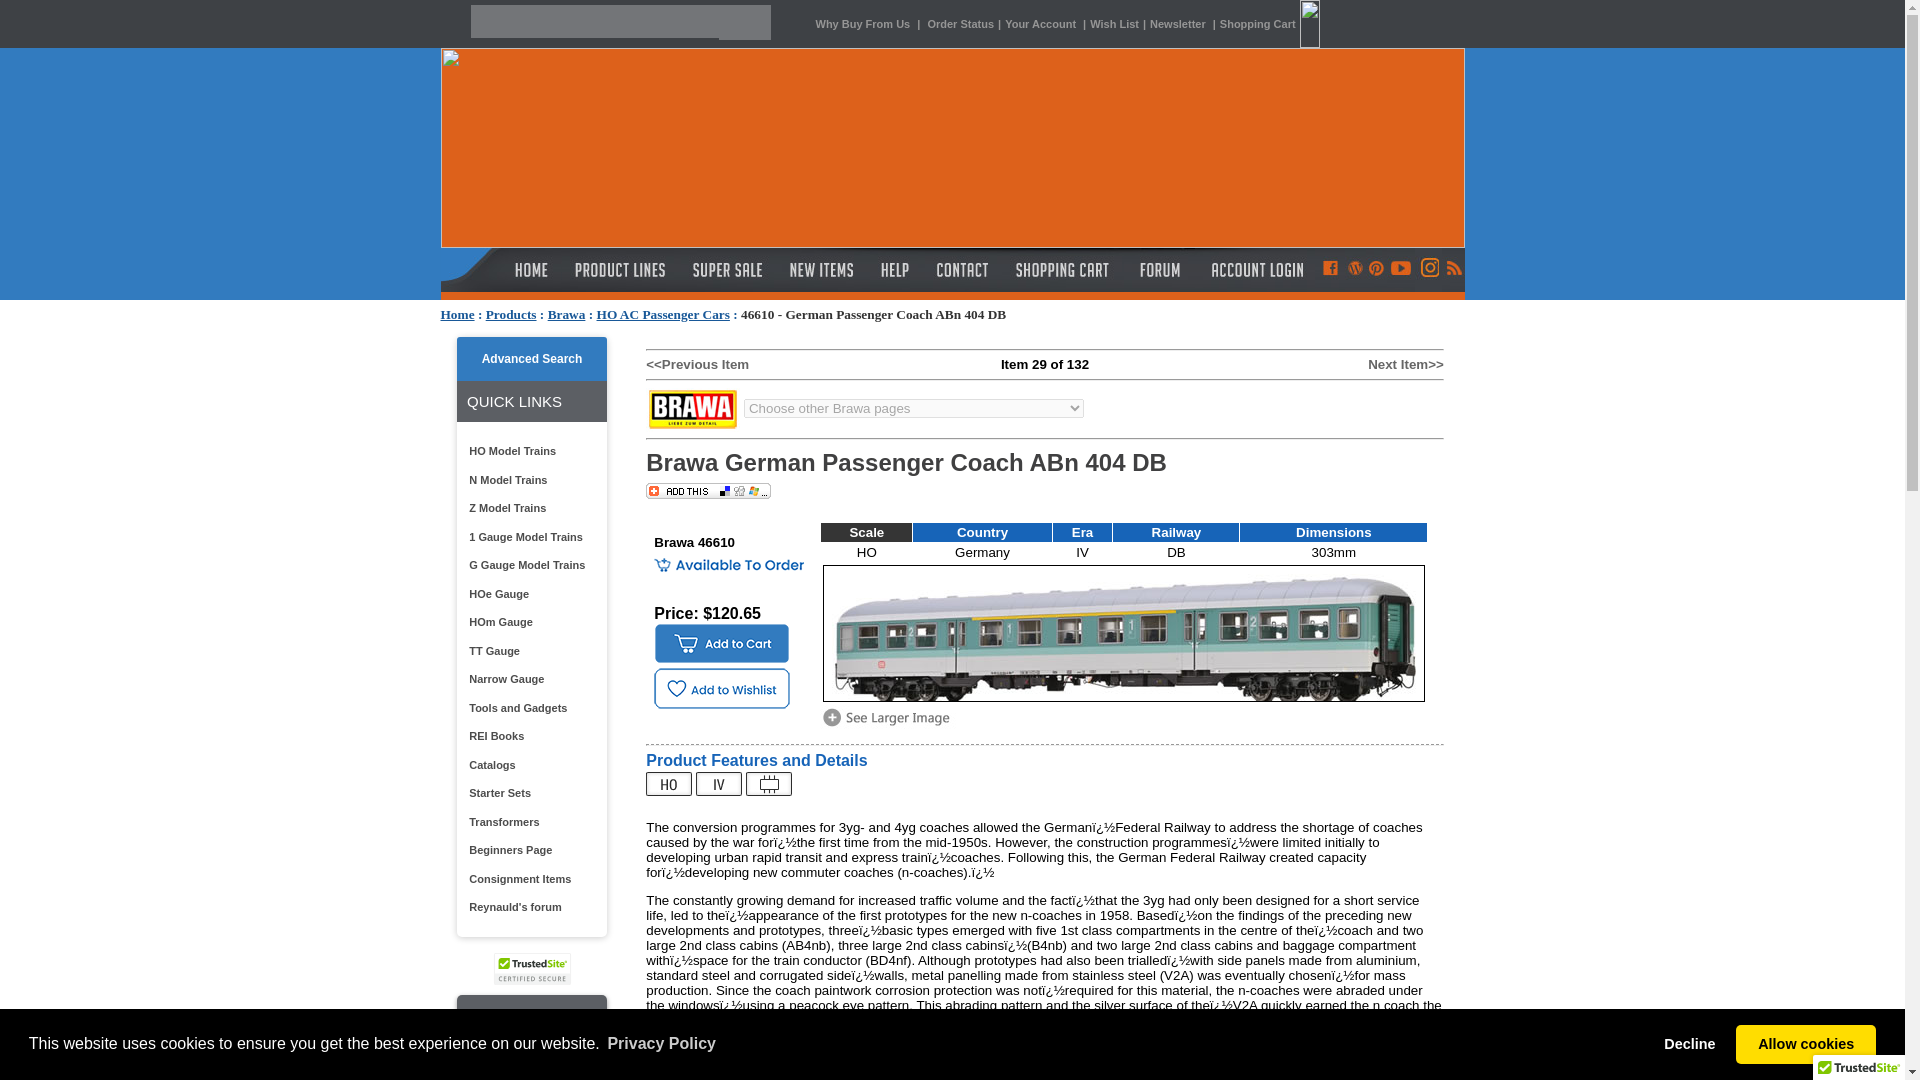 Image resolution: width=1920 pixels, height=1080 pixels. What do you see at coordinates (962, 270) in the screenshot?
I see `Contact` at bounding box center [962, 270].